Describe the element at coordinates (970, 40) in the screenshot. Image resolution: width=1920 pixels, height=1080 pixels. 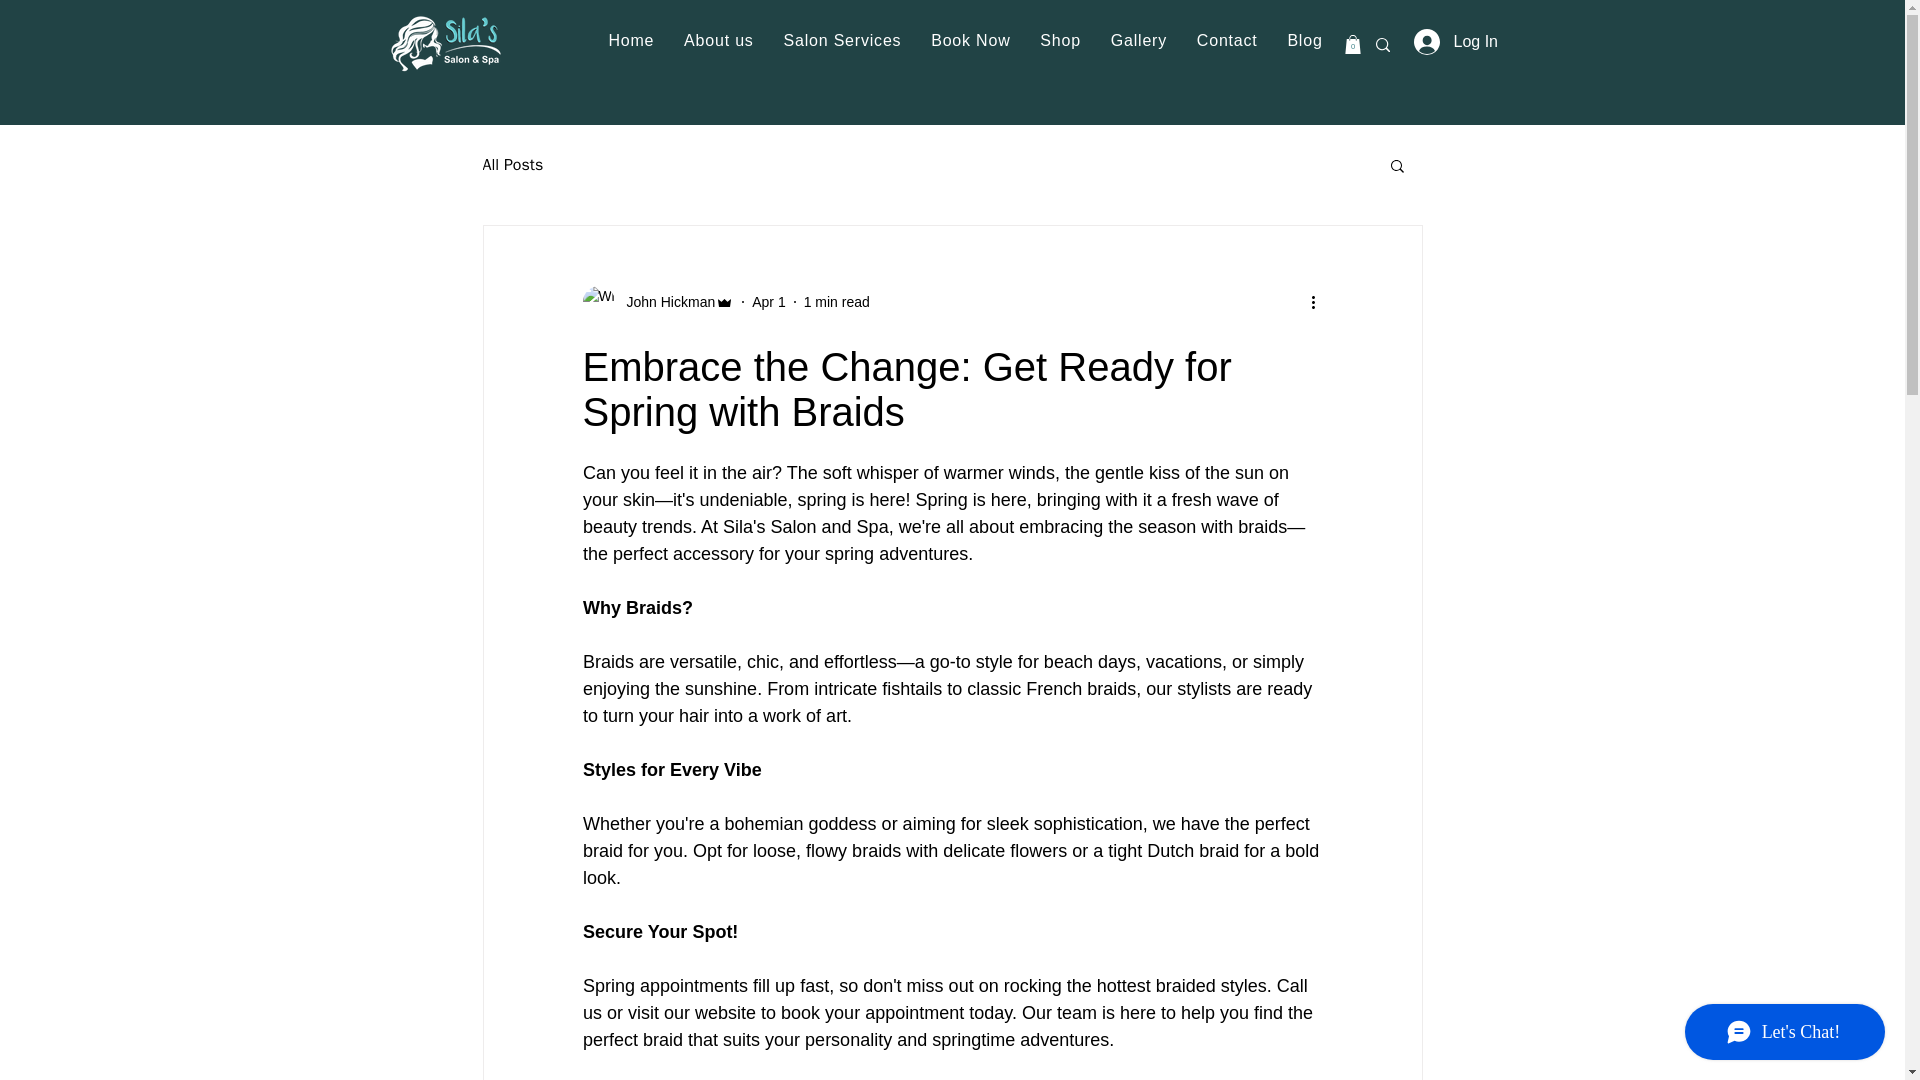
I see `Book Now` at that location.